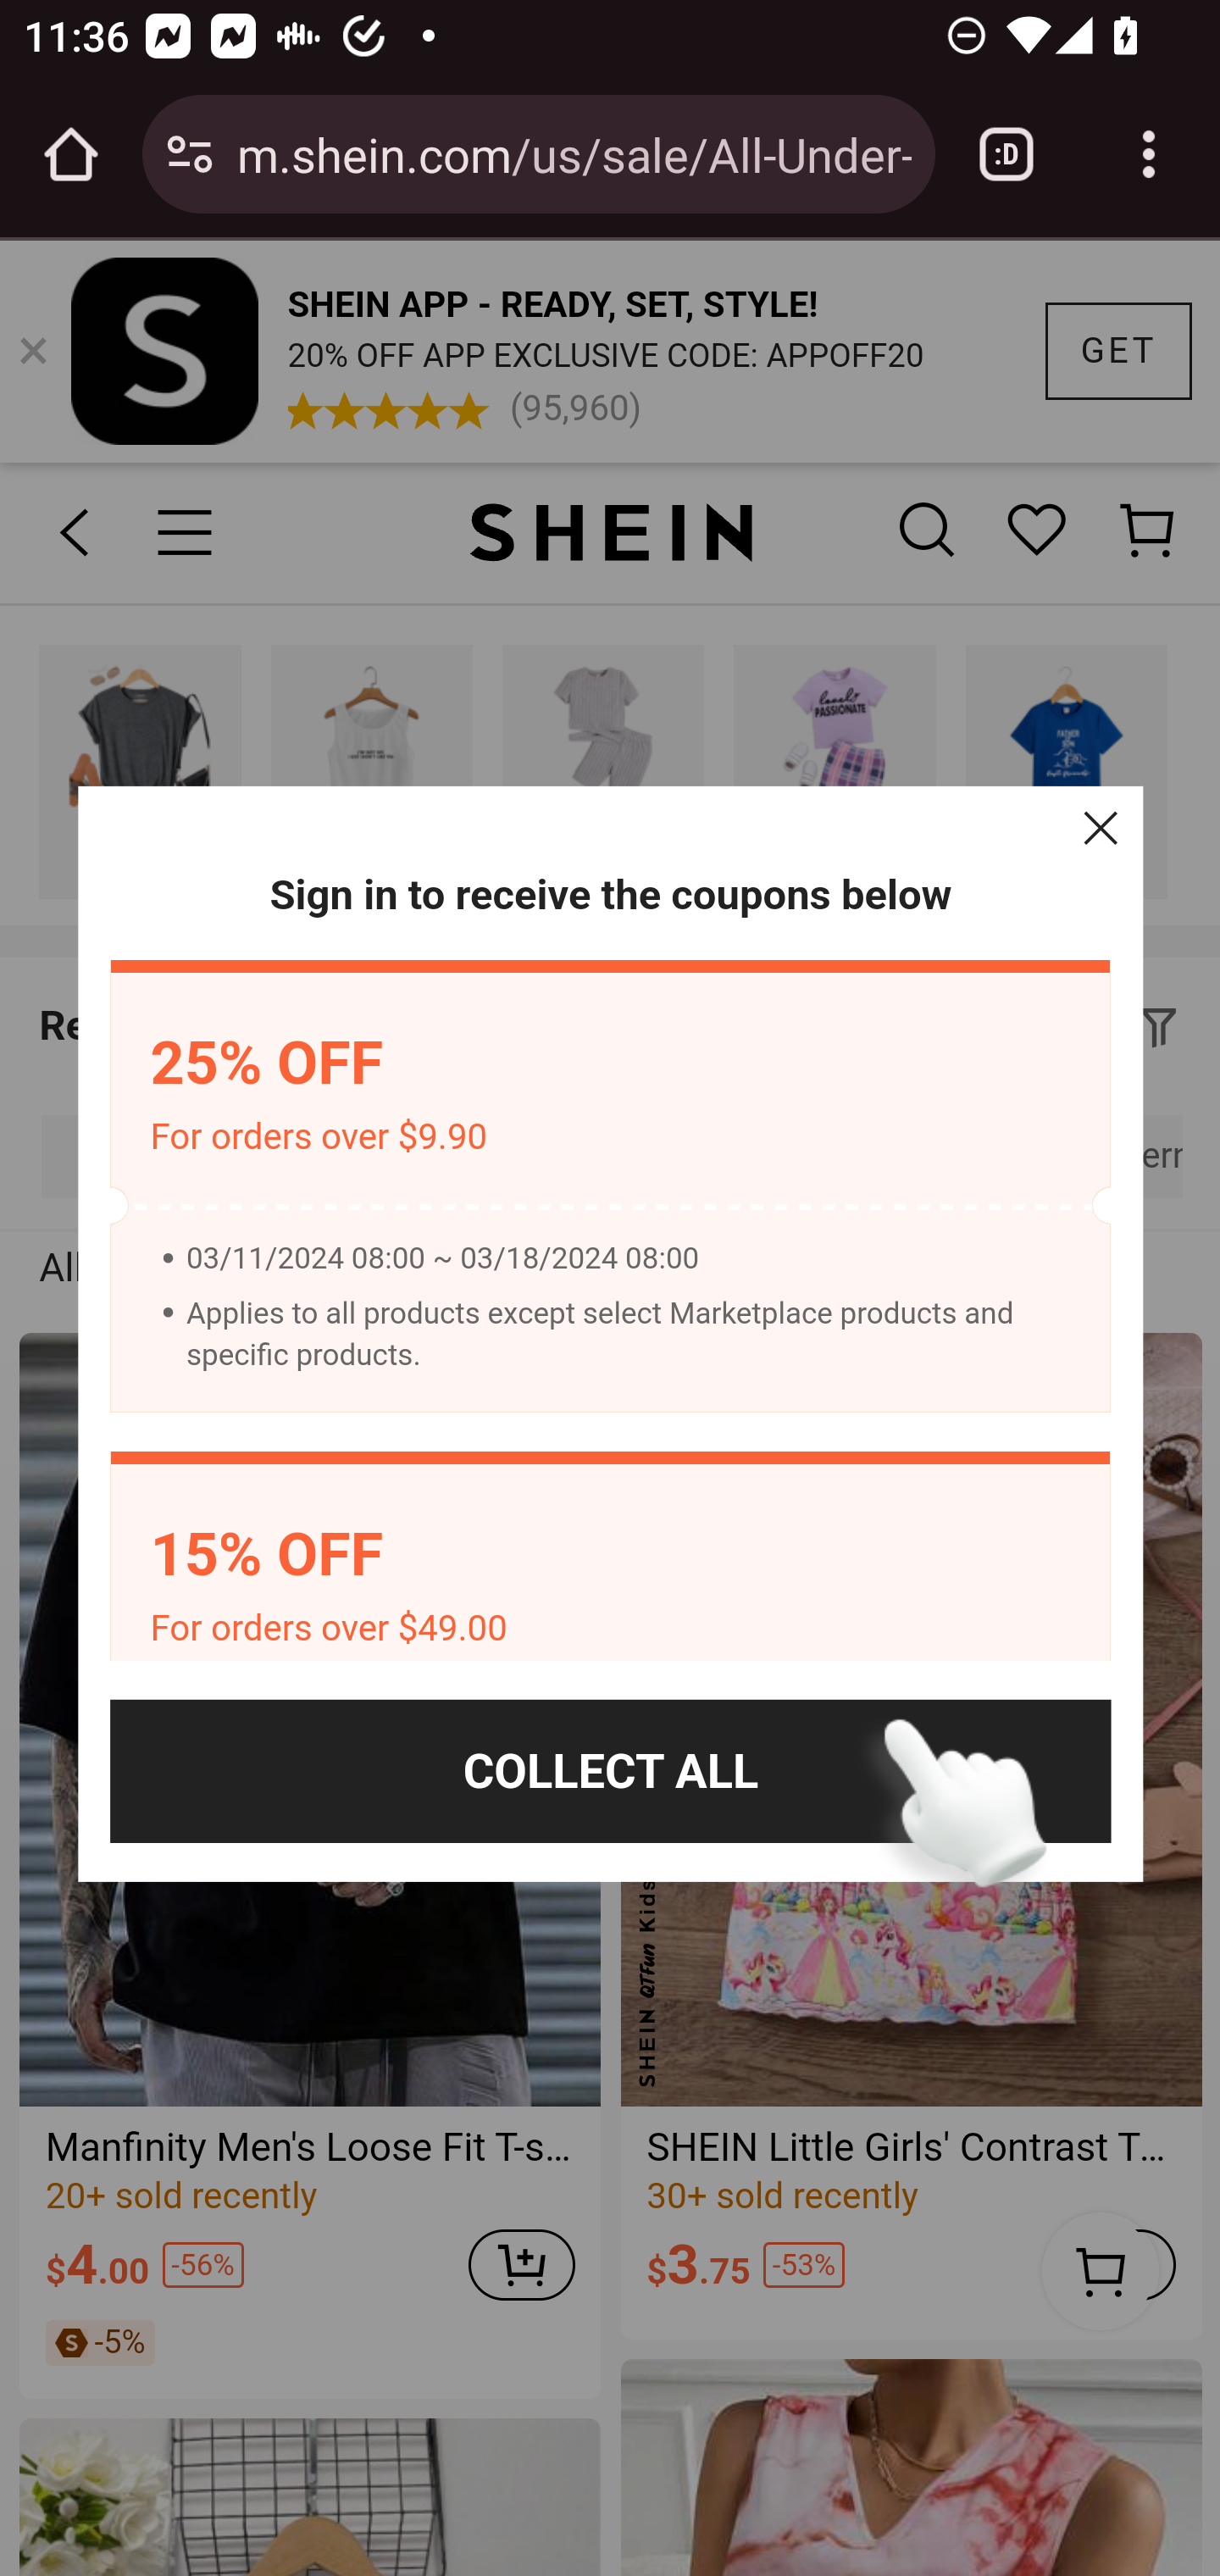 This screenshot has width=1220, height=2576. Describe the element at coordinates (1149, 154) in the screenshot. I see `Customize and control Google Chrome` at that location.